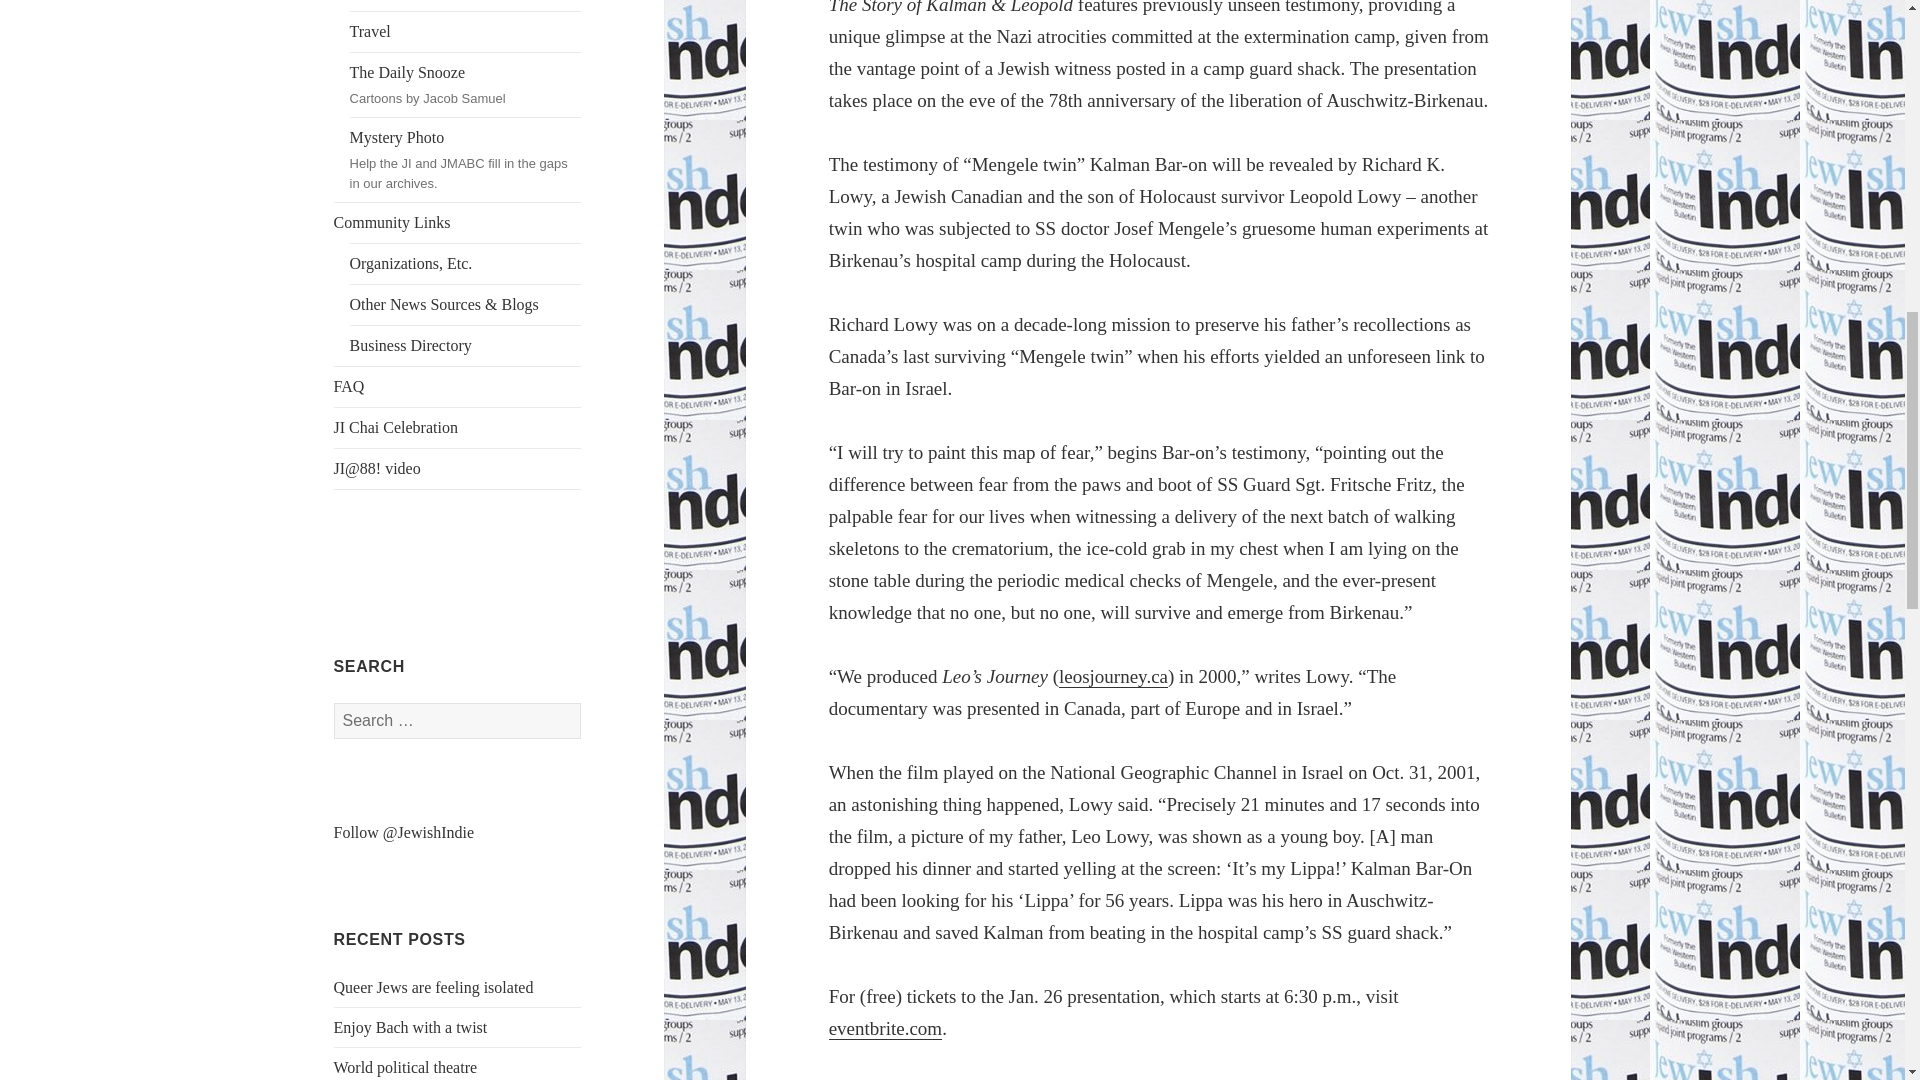 This screenshot has height=1080, width=1920. Describe the element at coordinates (465, 264) in the screenshot. I see `Travel` at that location.